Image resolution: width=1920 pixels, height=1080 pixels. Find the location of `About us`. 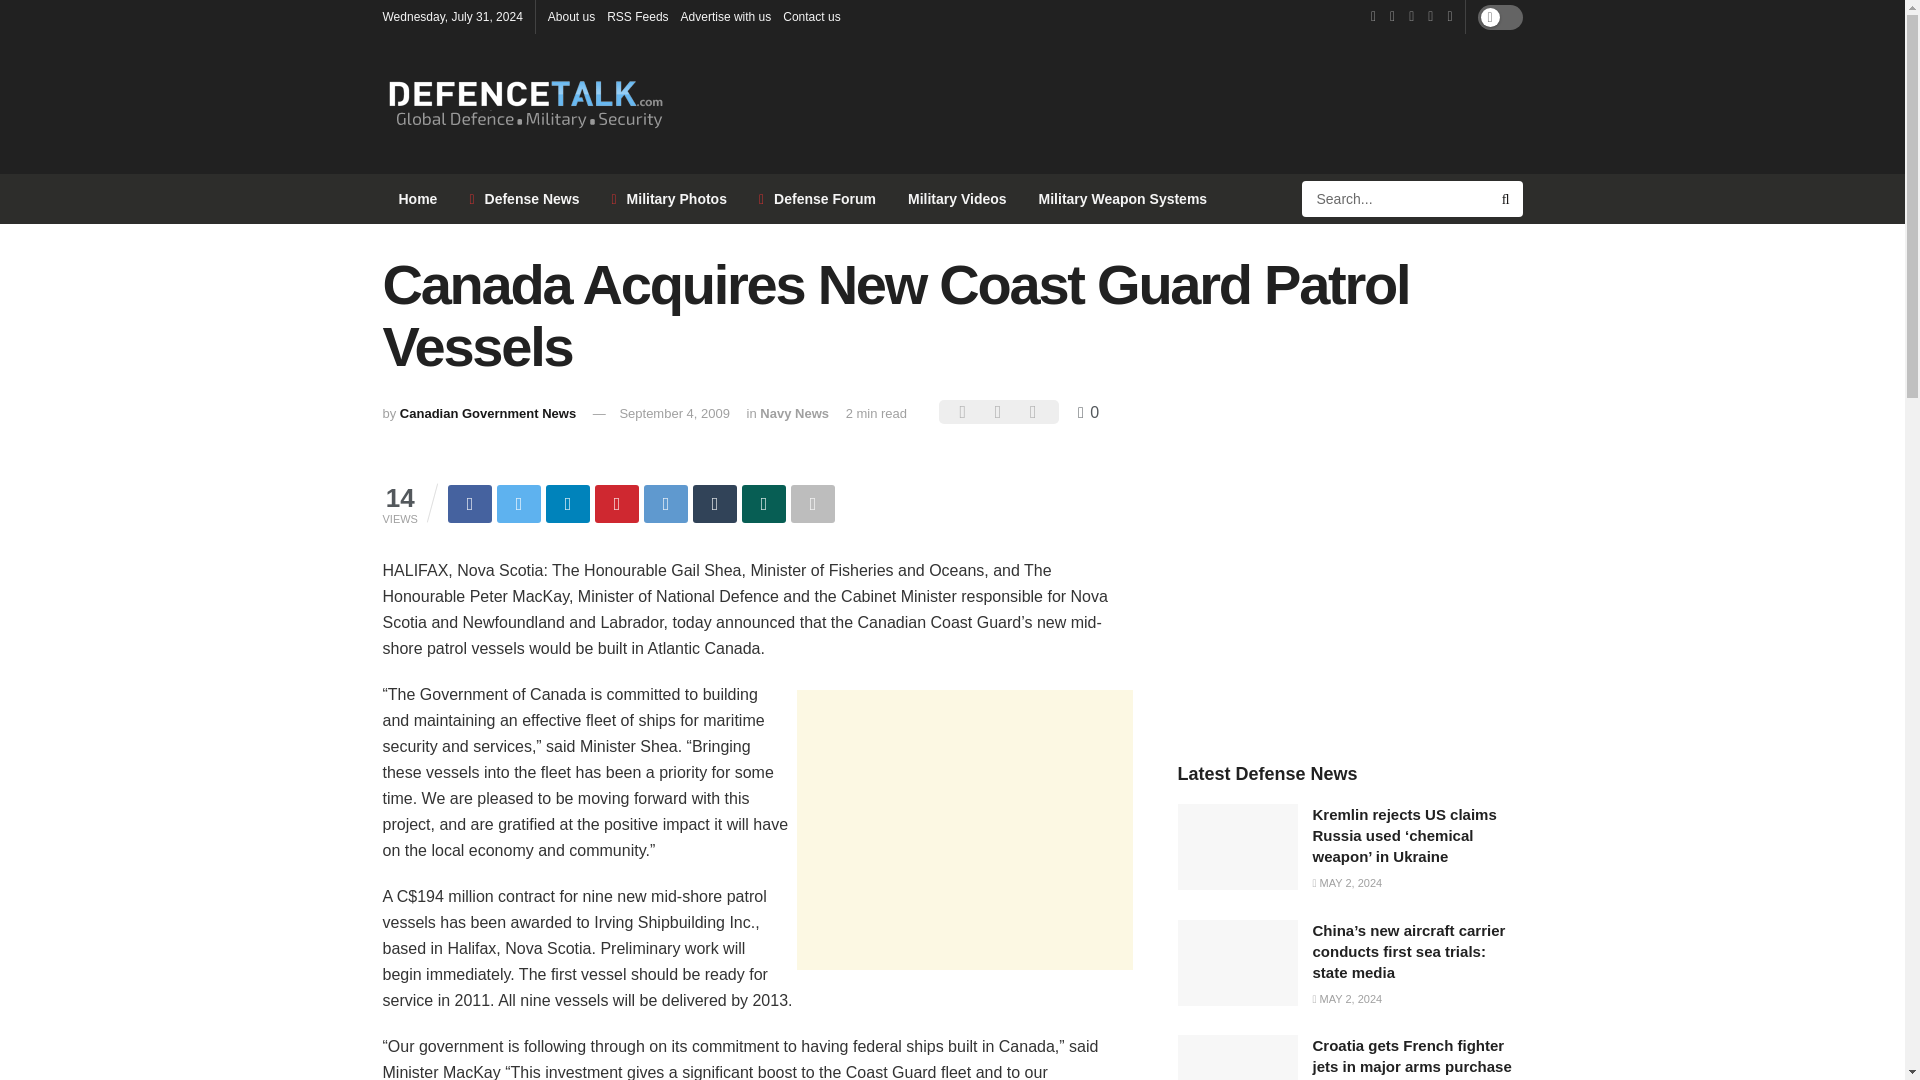

About us is located at coordinates (571, 16).